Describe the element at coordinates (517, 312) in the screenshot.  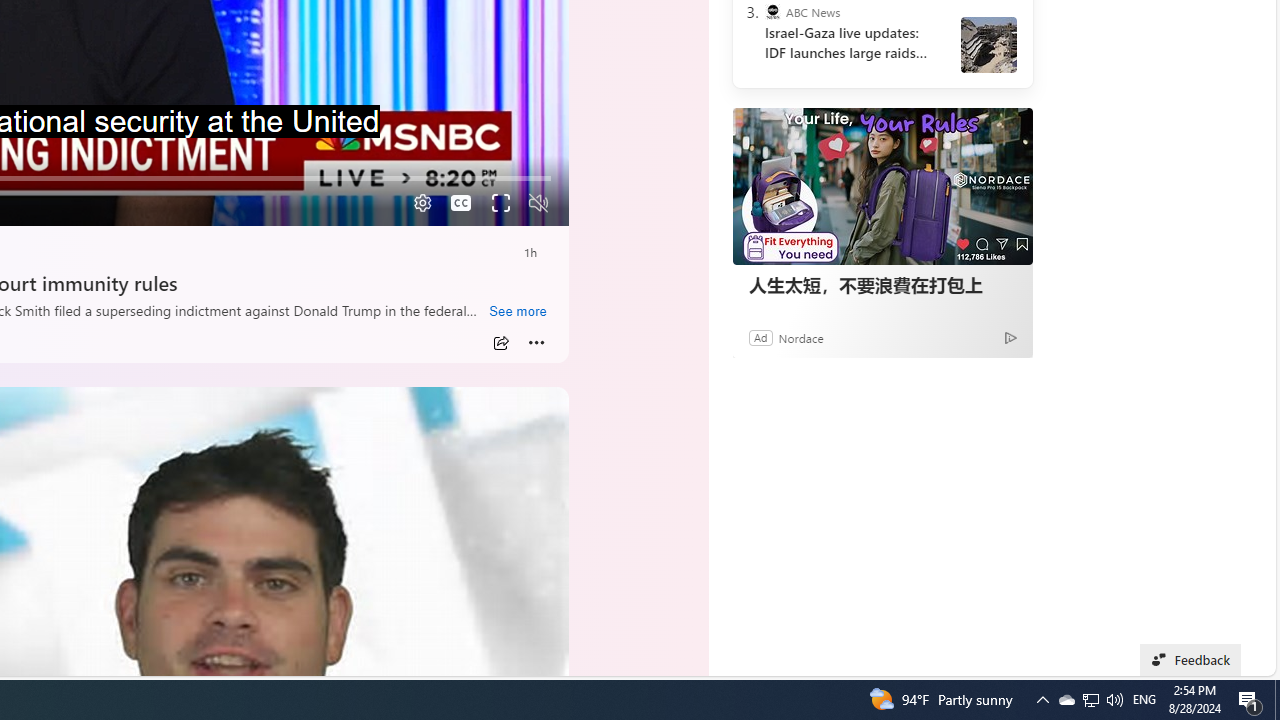
I see `See more` at that location.